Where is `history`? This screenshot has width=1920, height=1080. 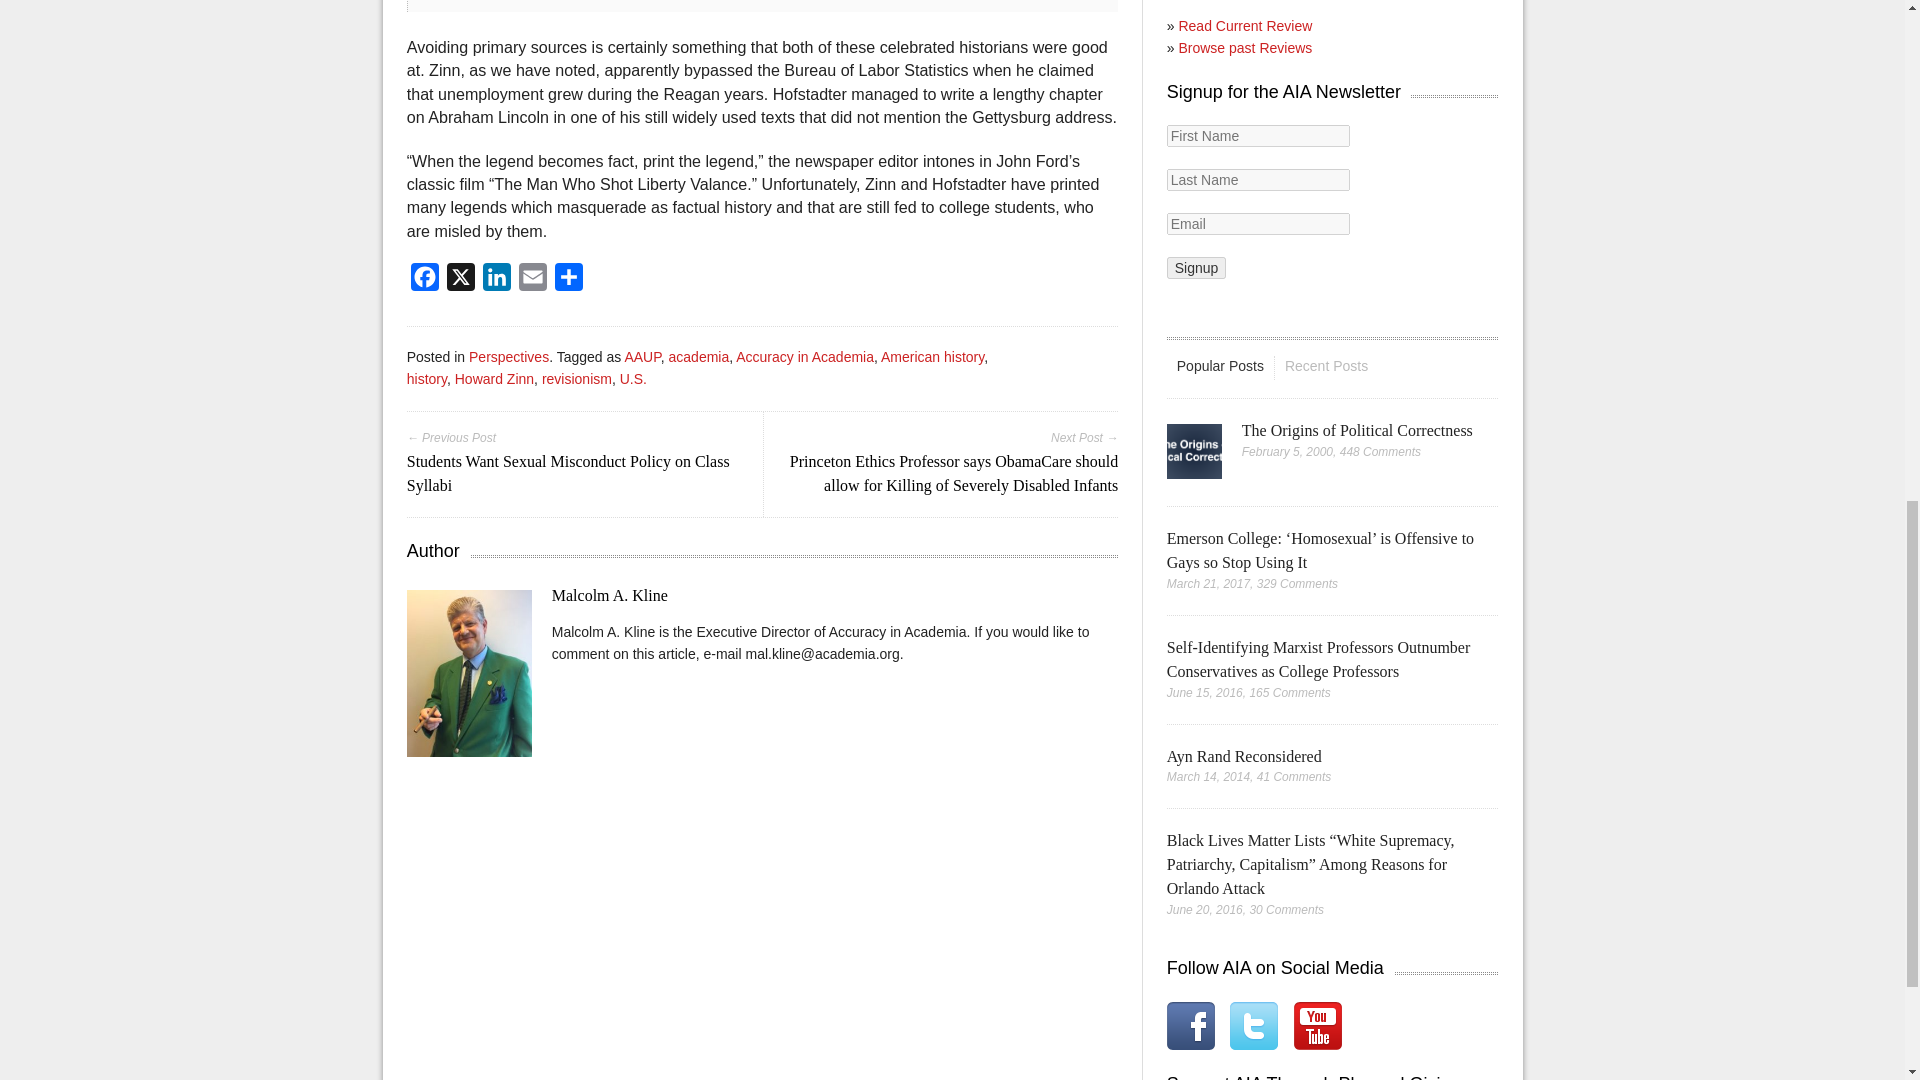 history is located at coordinates (427, 378).